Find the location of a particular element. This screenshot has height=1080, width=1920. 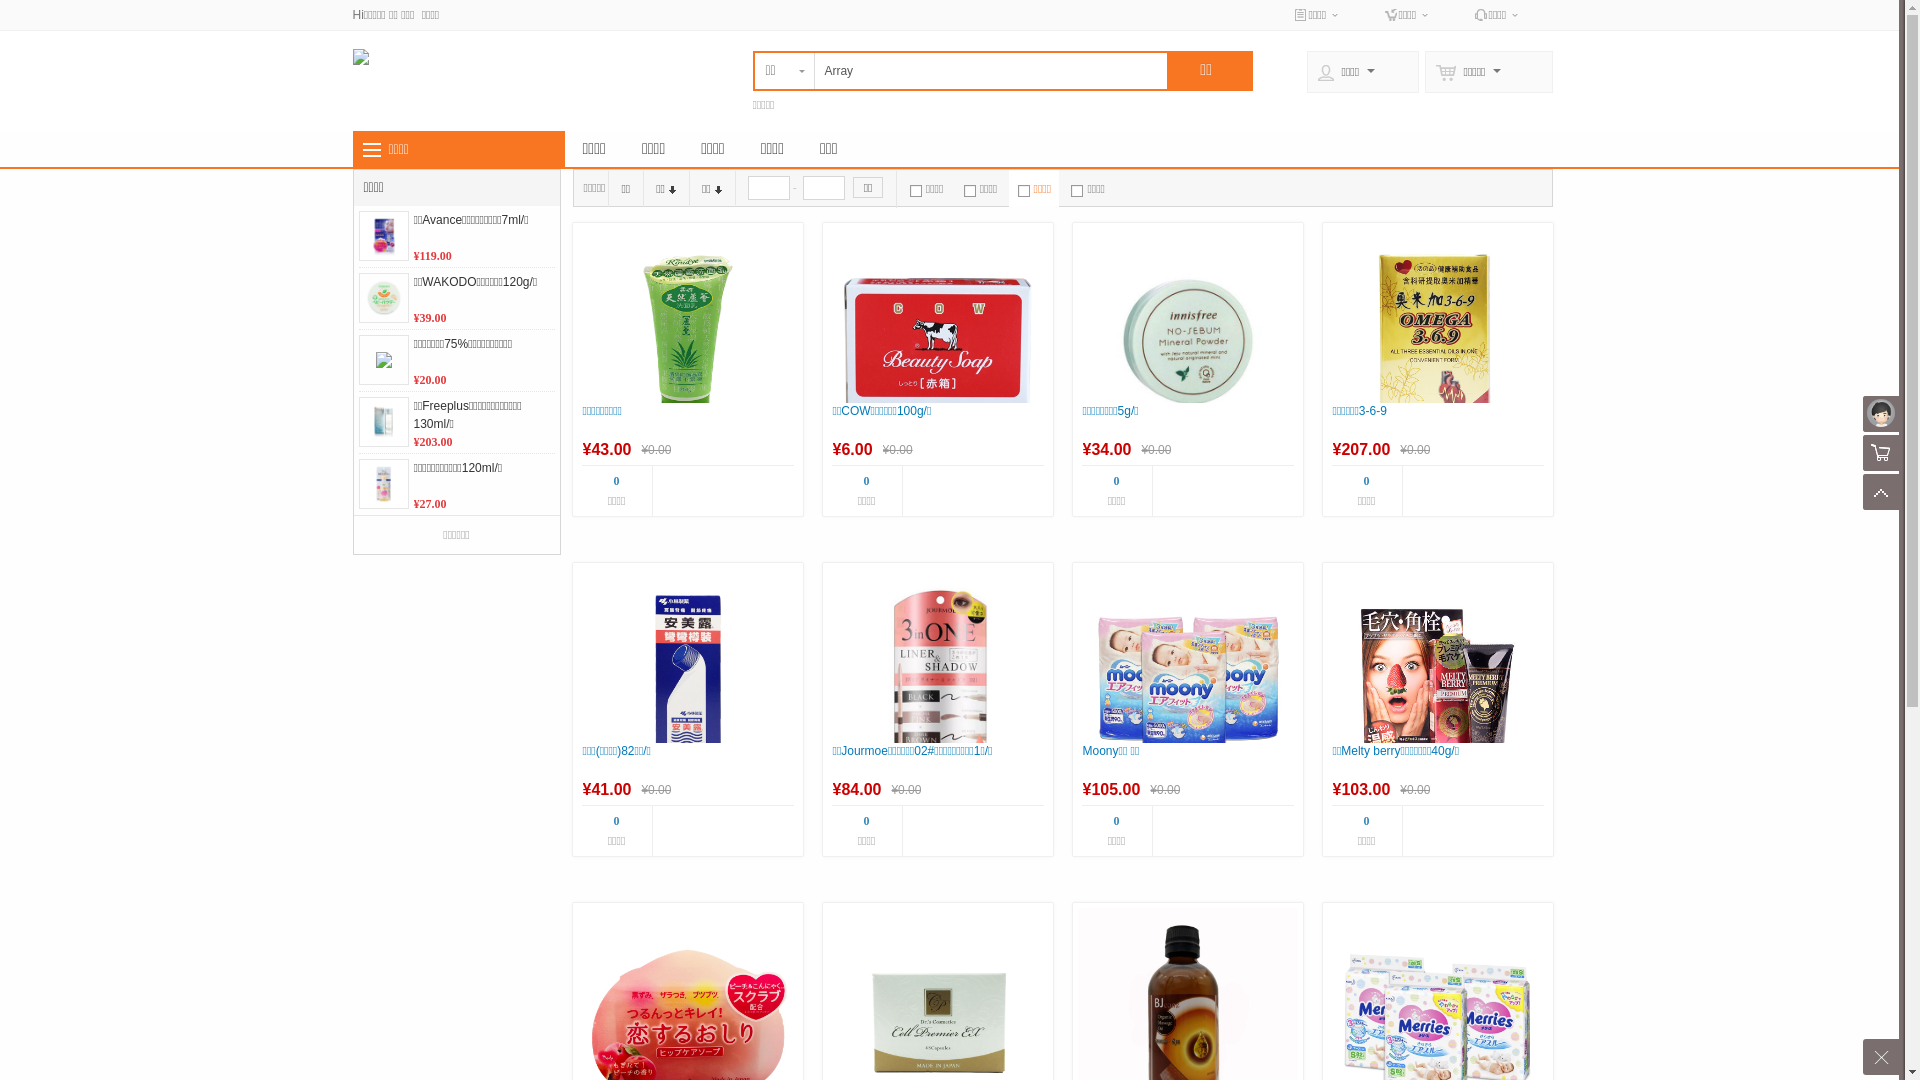

0 is located at coordinates (617, 481).